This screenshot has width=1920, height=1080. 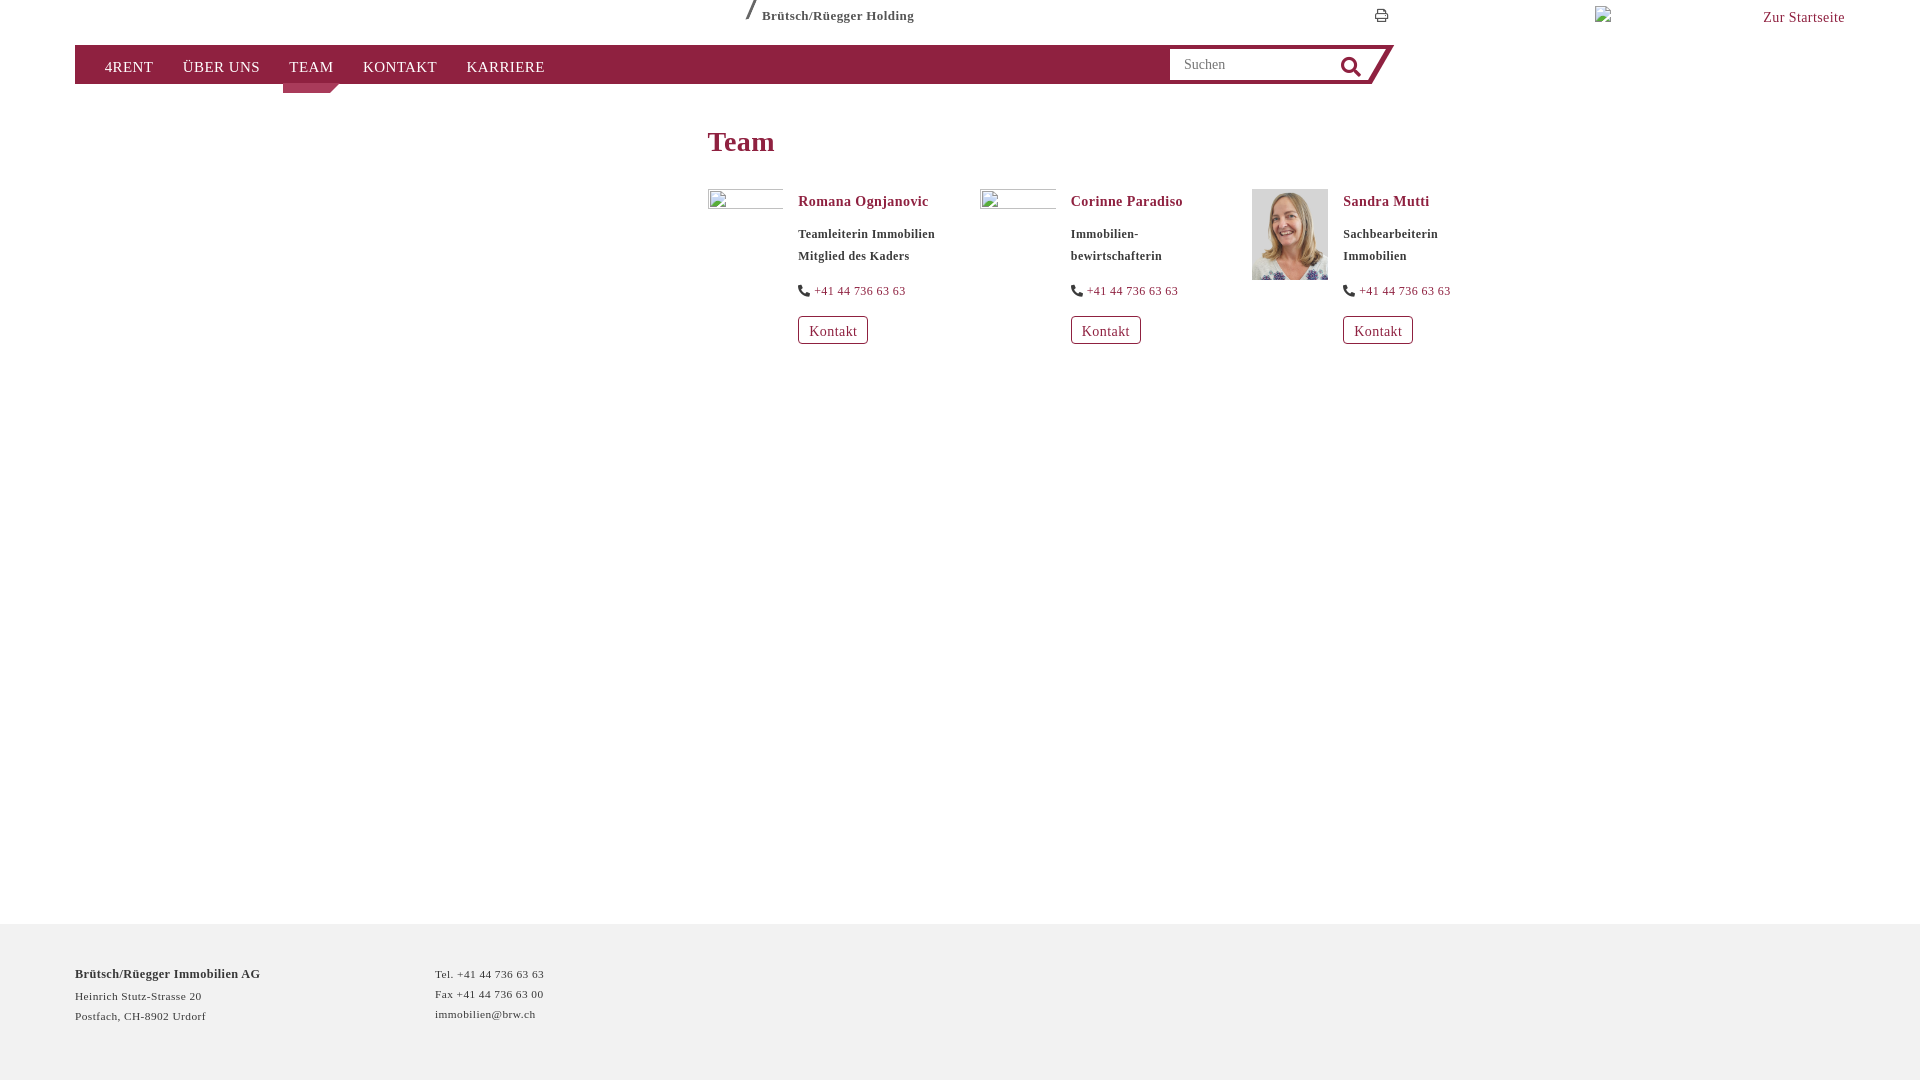 I want to click on immobilien@brw.ch, so click(x=485, y=1014).